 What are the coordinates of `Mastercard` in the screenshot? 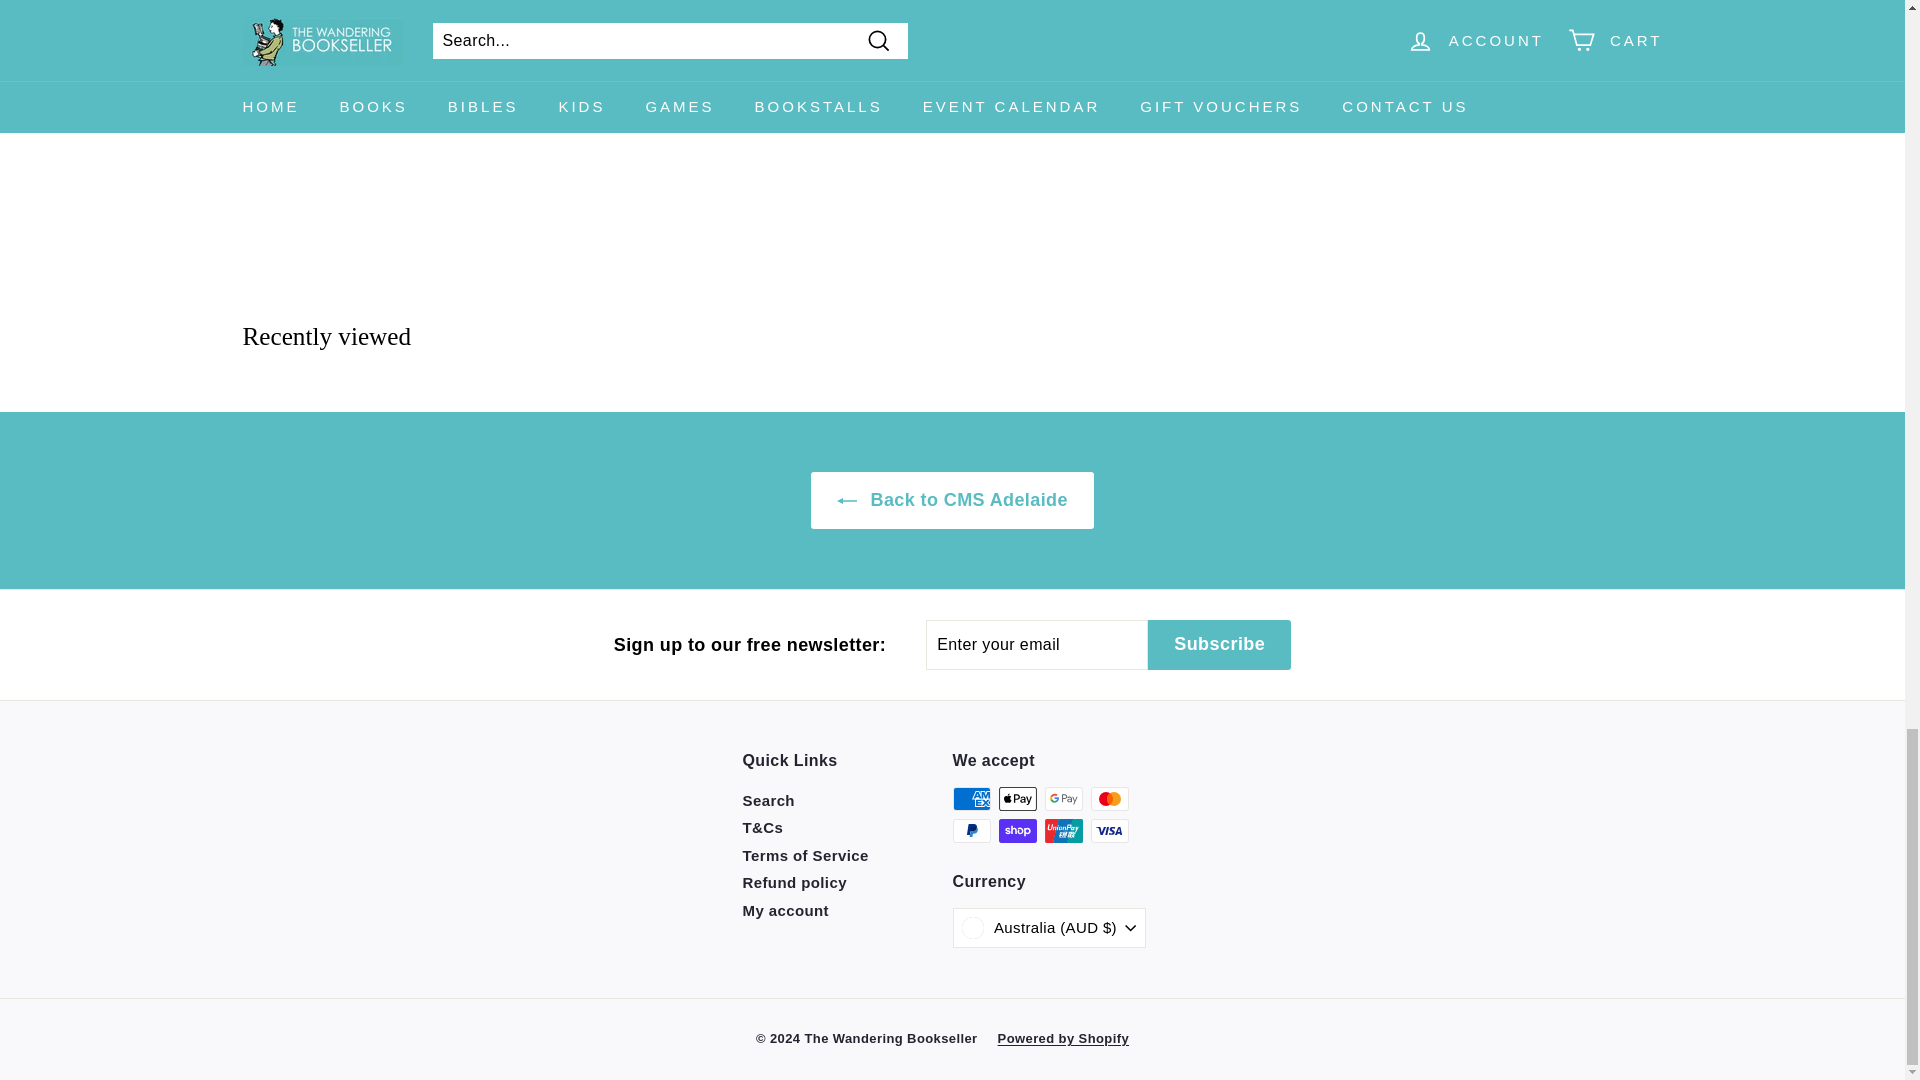 It's located at (1109, 799).